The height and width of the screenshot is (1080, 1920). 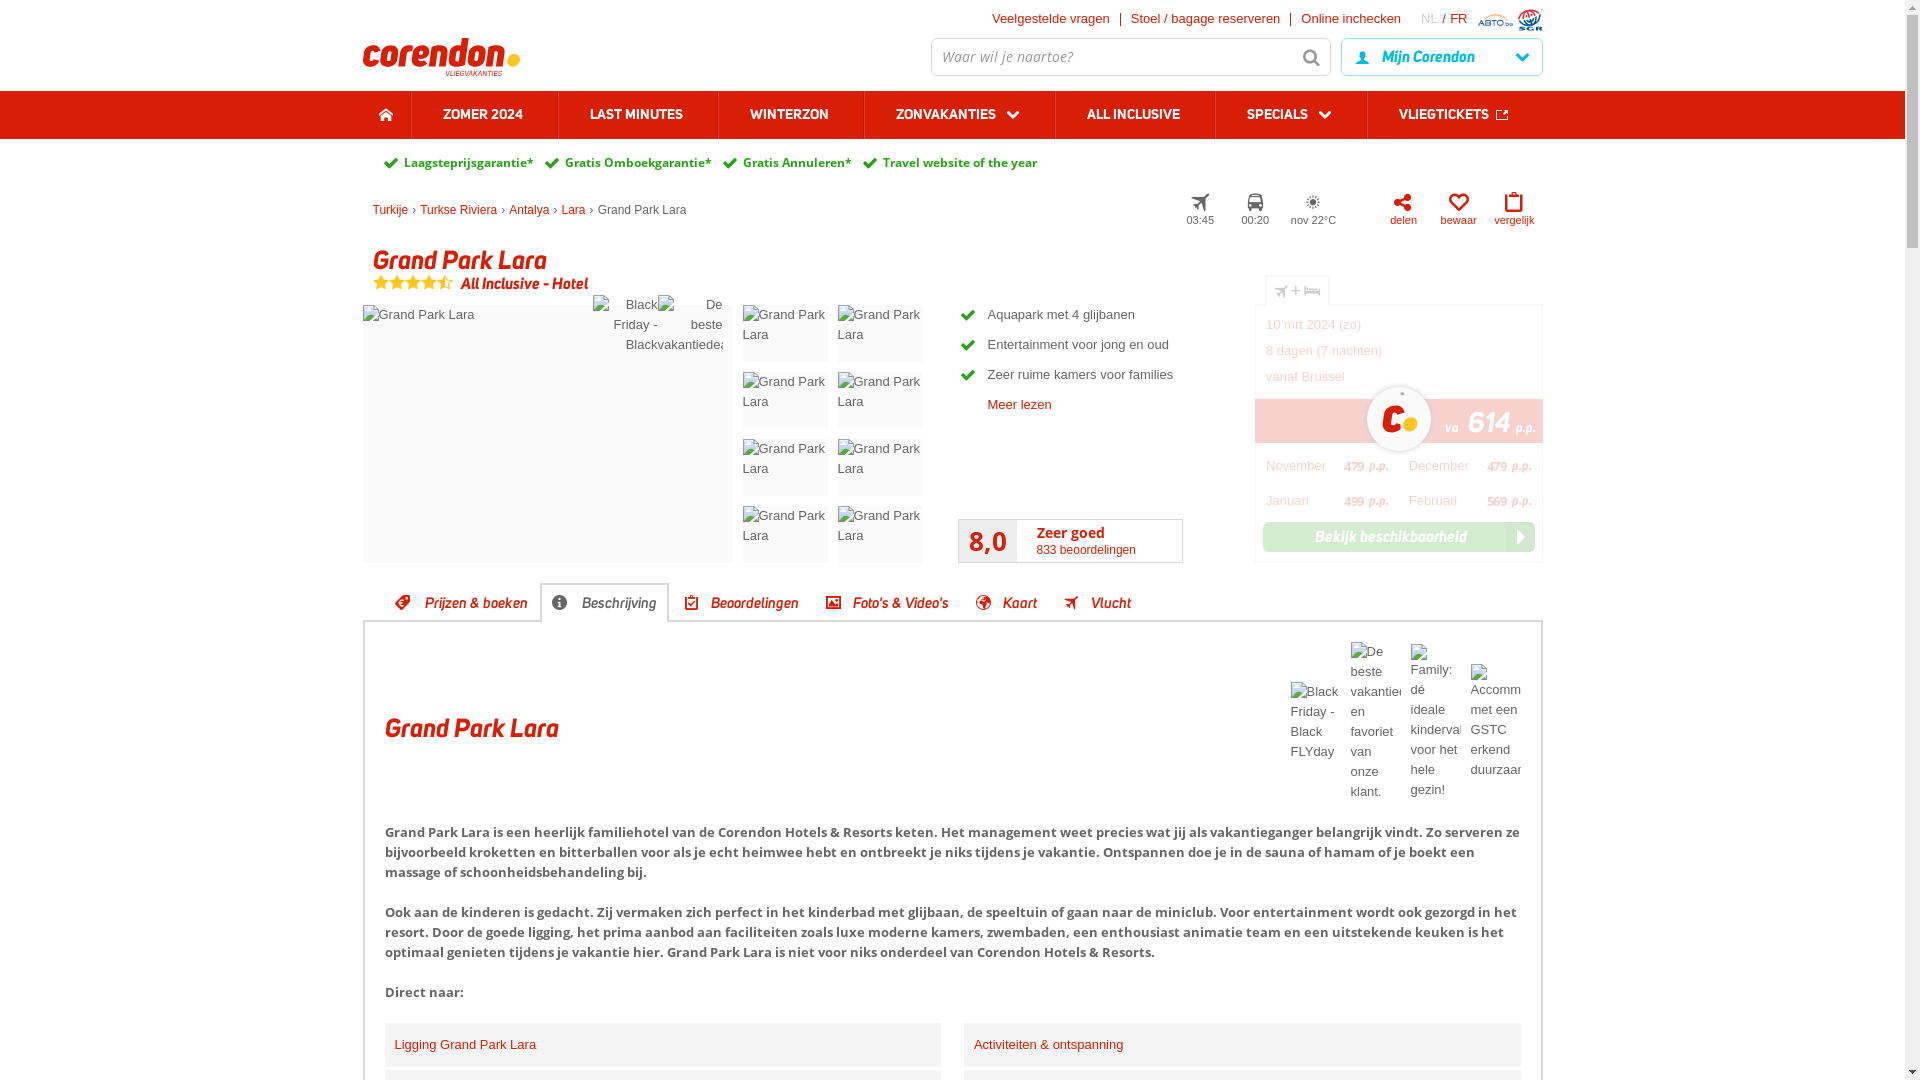 I want to click on NL, so click(x=1436, y=18).